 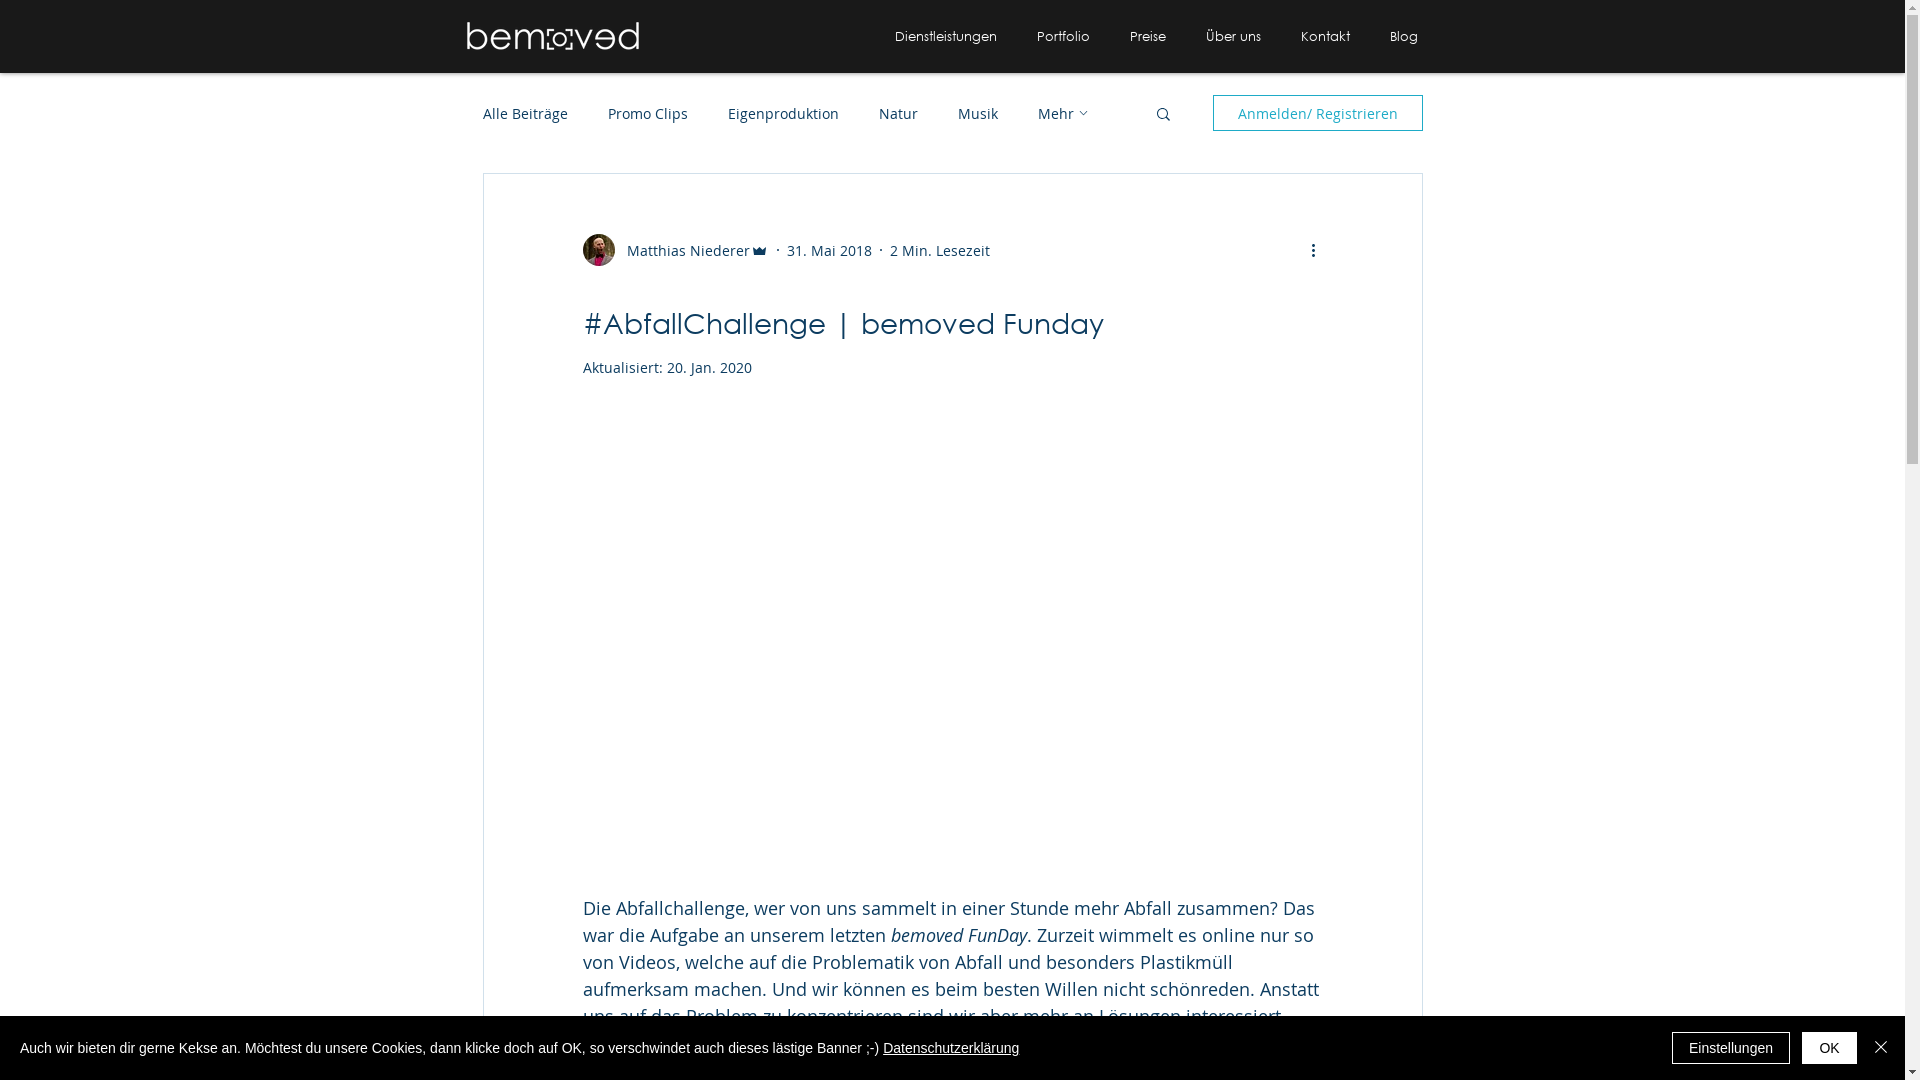 What do you see at coordinates (978, 114) in the screenshot?
I see `Musik` at bounding box center [978, 114].